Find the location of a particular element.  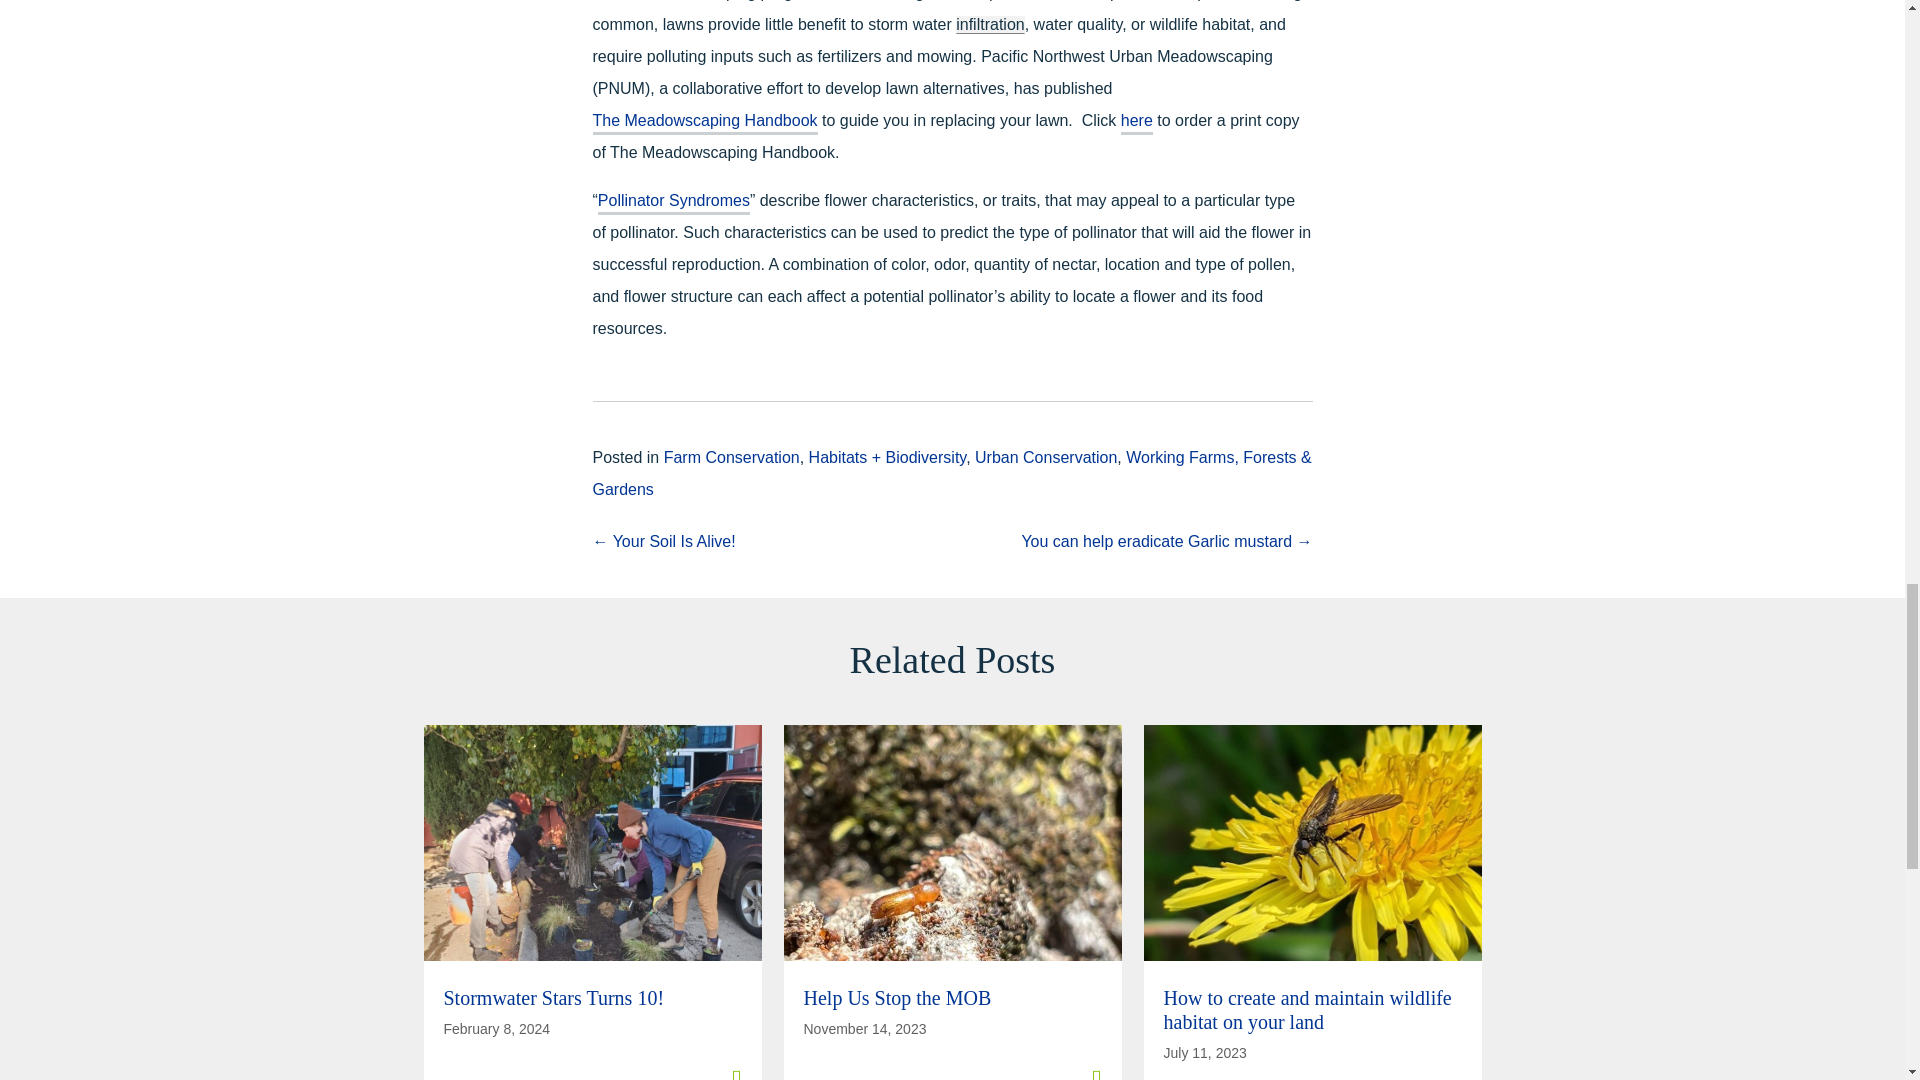

Stormwater Stars Turns 10! is located at coordinates (554, 998).